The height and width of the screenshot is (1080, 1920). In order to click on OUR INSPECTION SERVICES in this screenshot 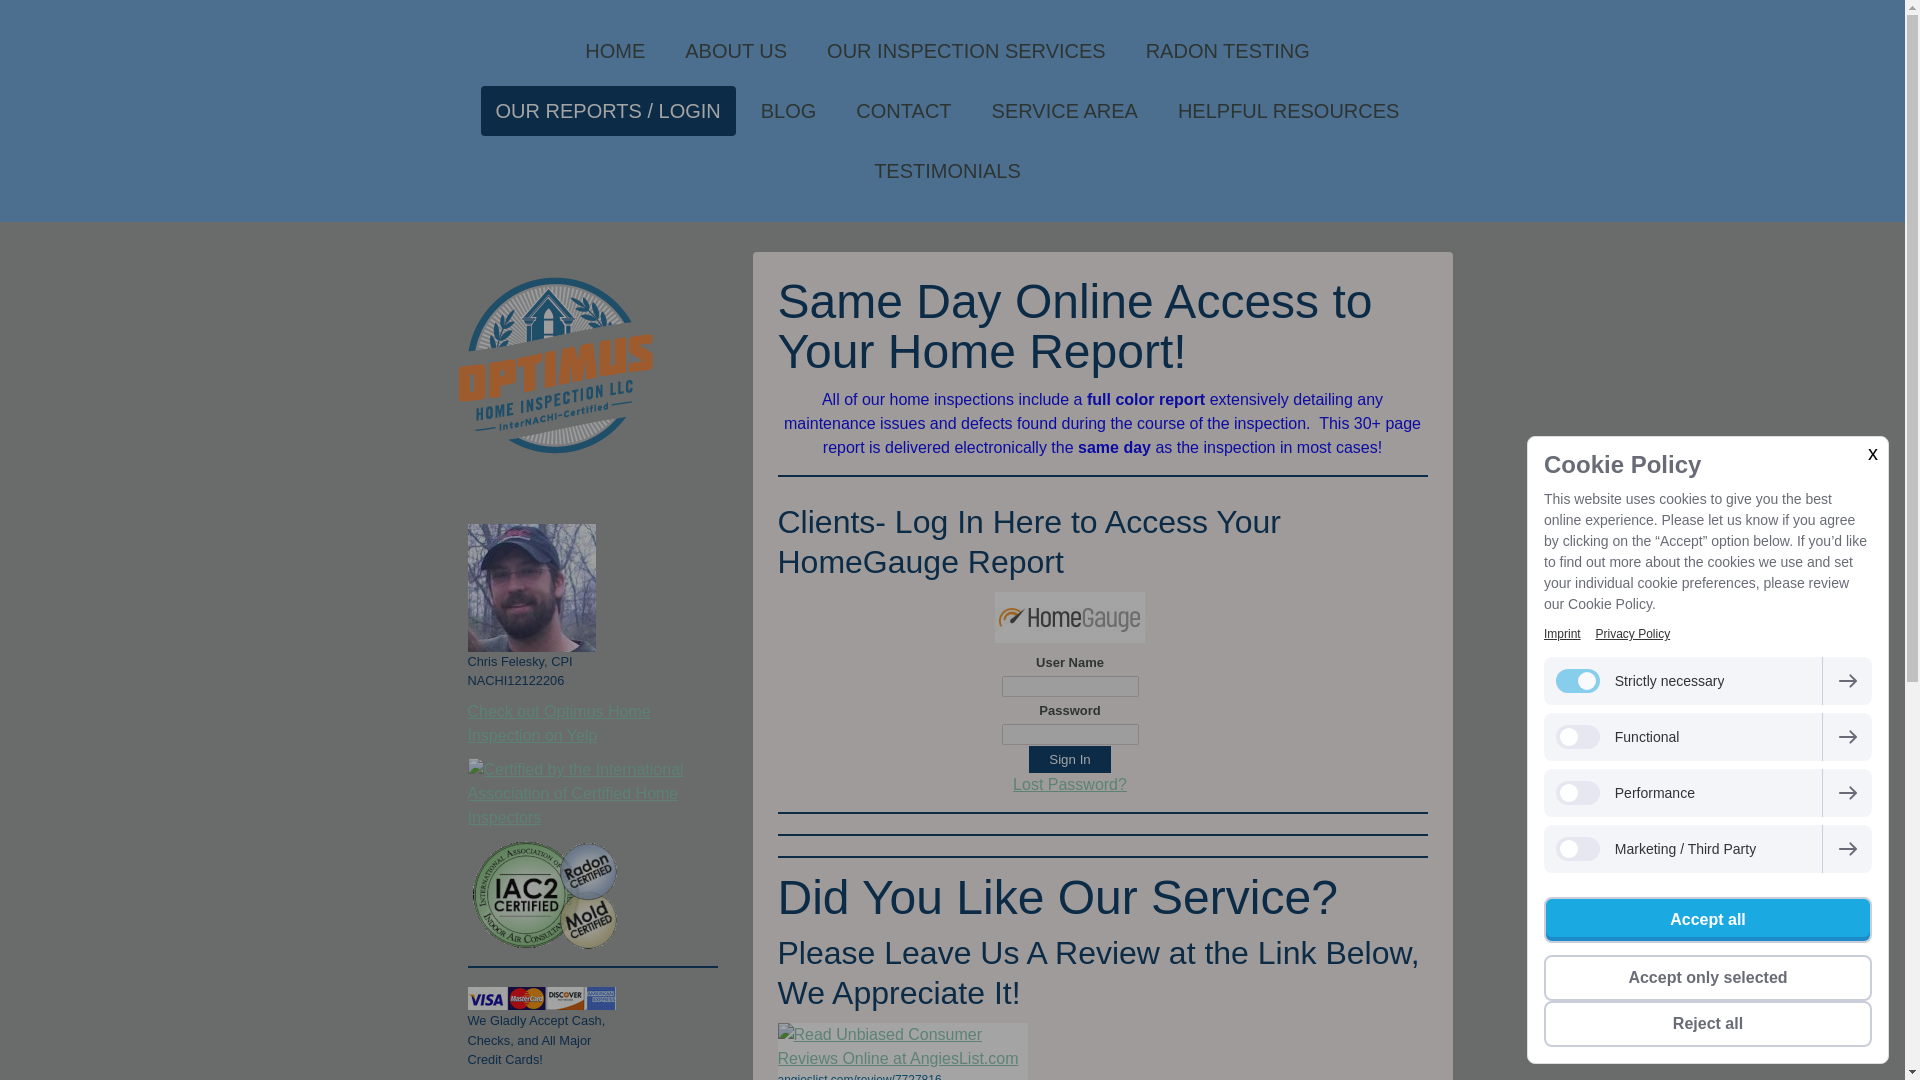, I will do `click(966, 50)`.